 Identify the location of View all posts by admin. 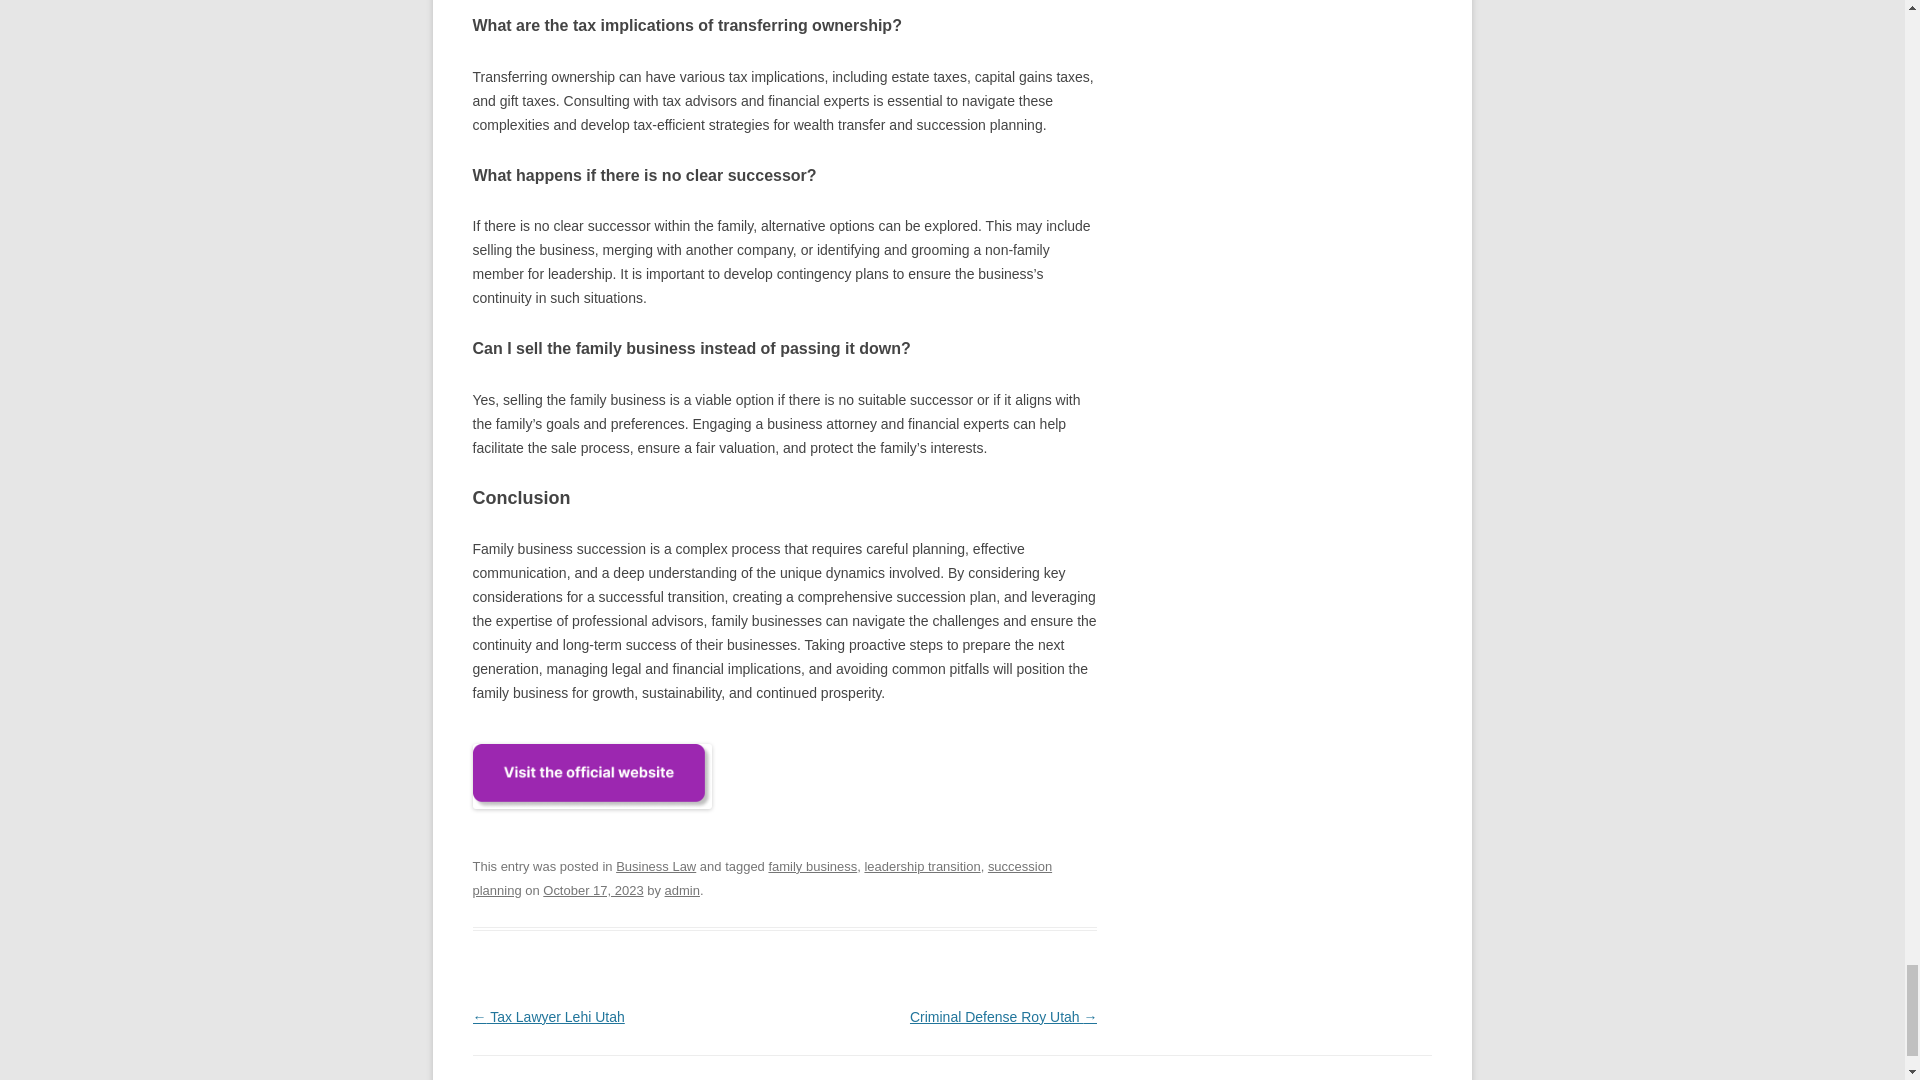
(682, 890).